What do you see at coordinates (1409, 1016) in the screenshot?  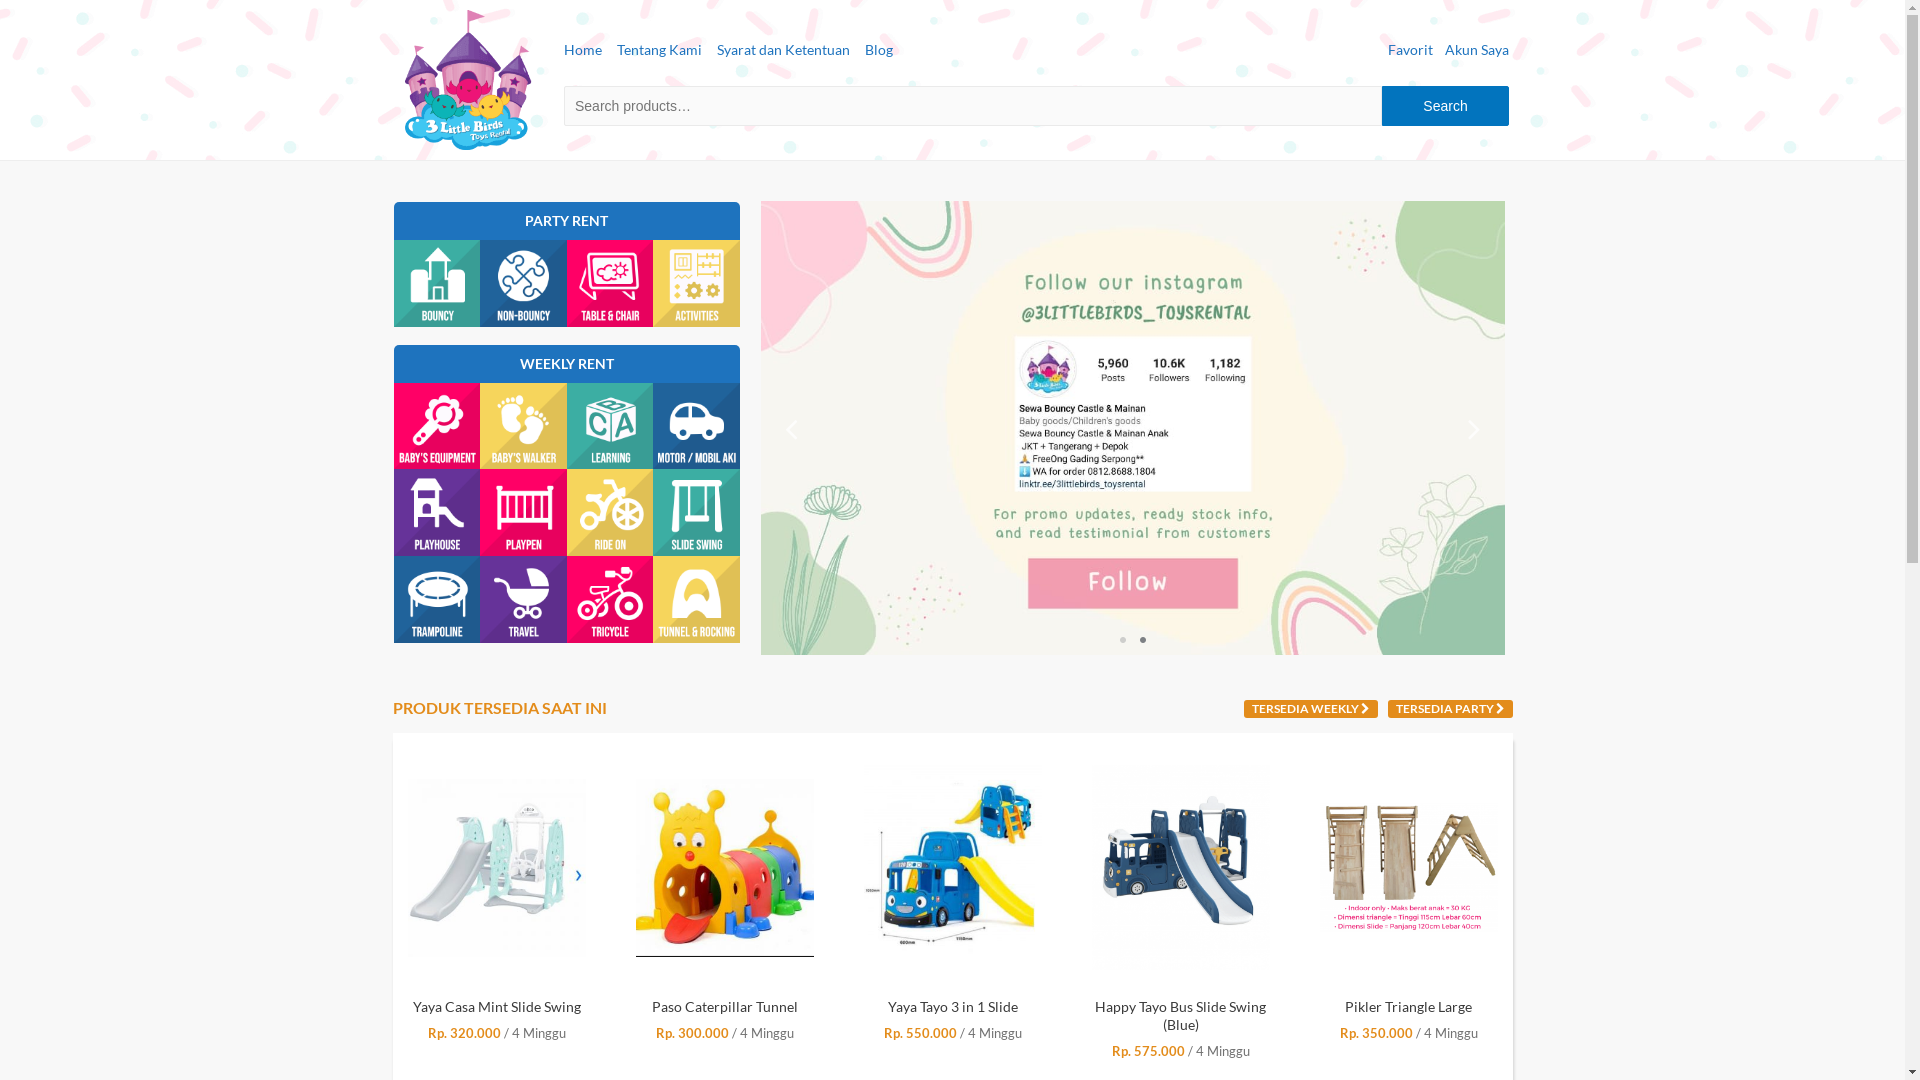 I see `Happy Tayo Bus Slide Swing (Blue)` at bounding box center [1409, 1016].